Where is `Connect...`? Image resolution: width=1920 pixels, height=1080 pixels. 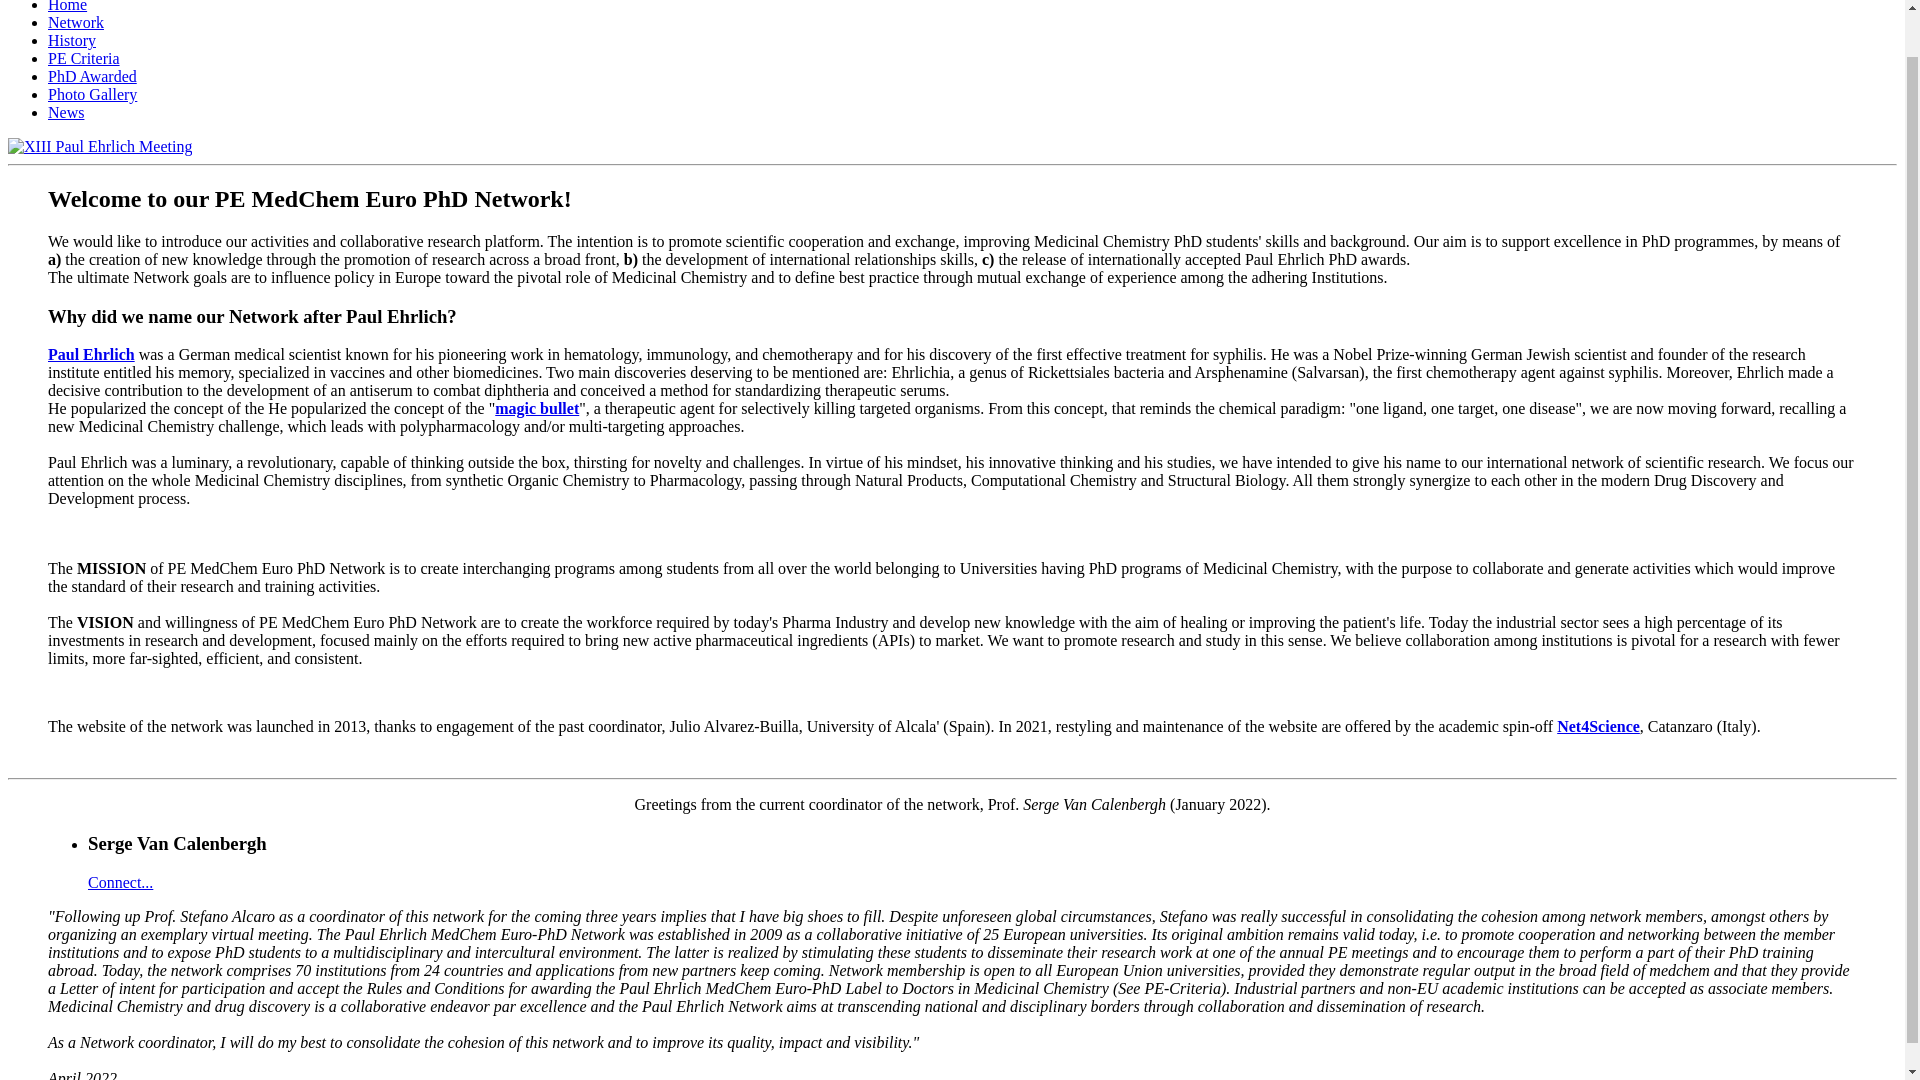
Connect... is located at coordinates (120, 882).